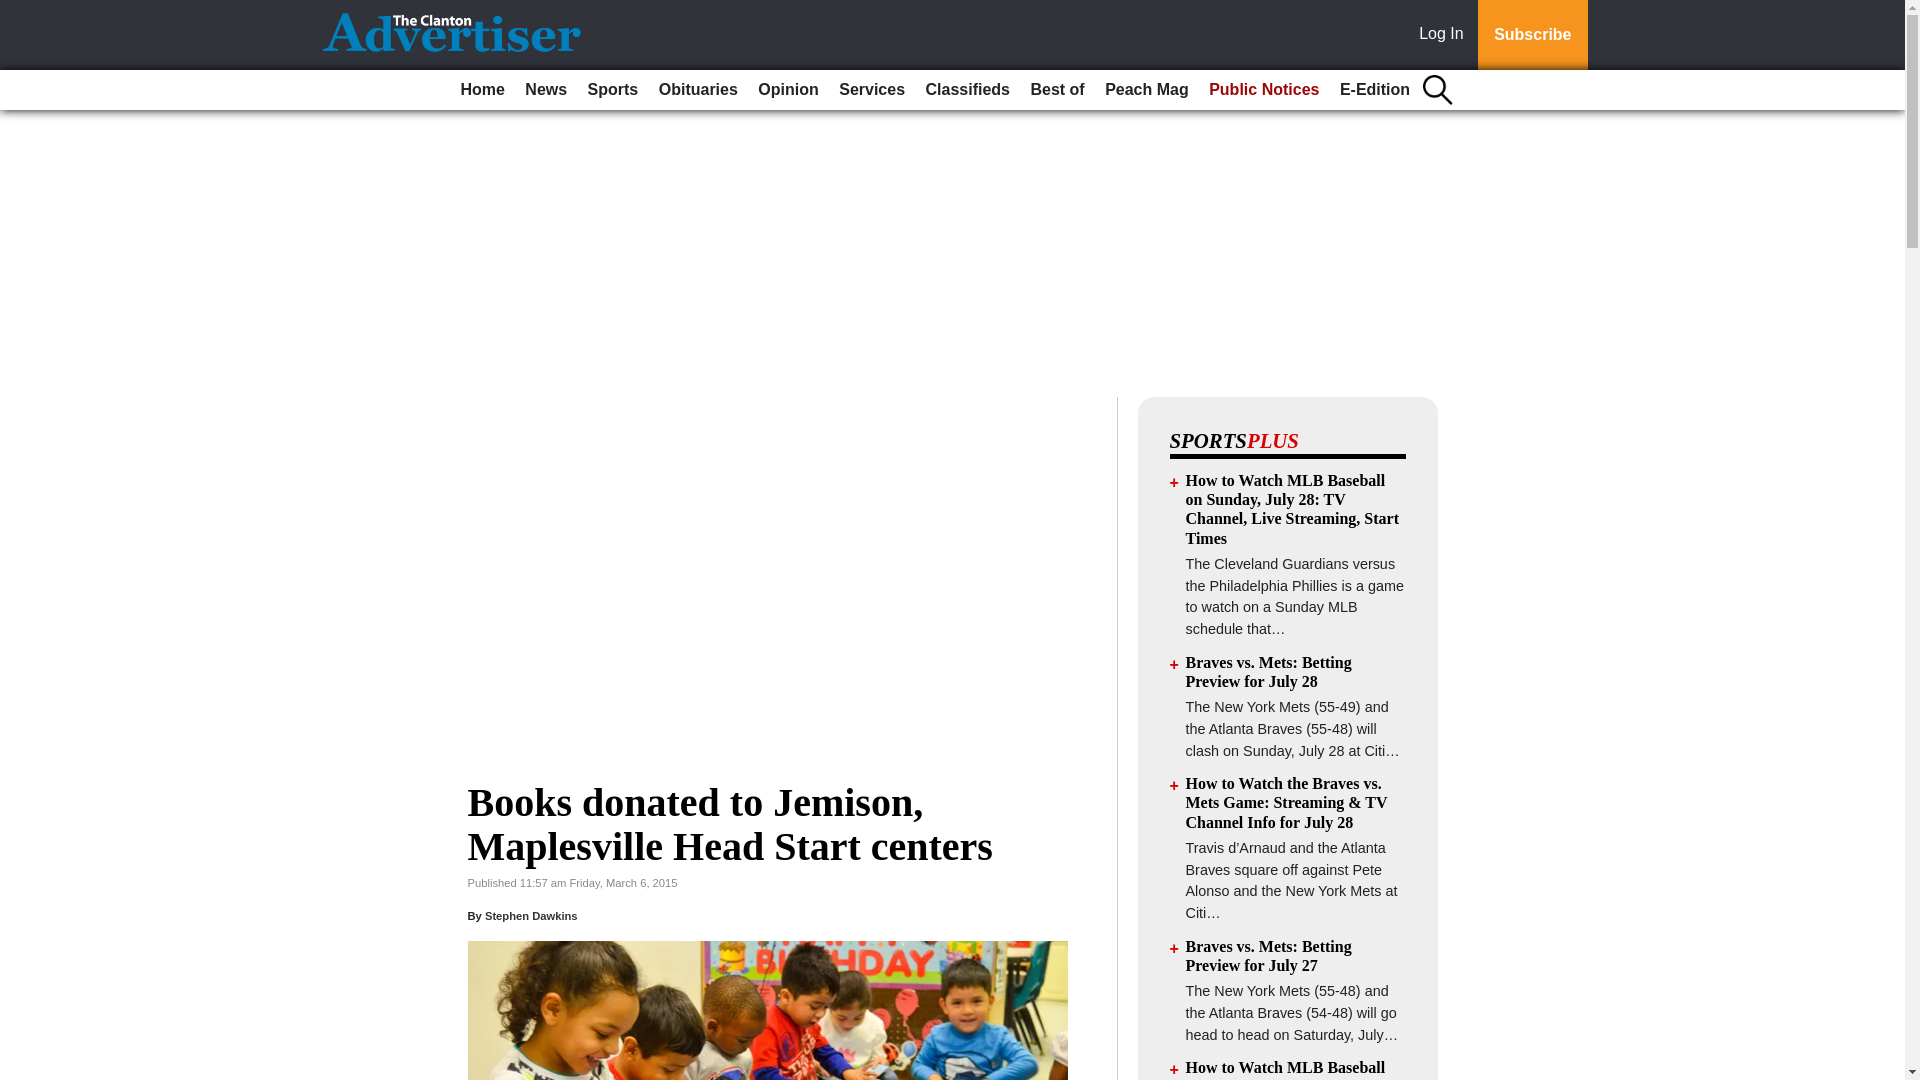  What do you see at coordinates (788, 90) in the screenshot?
I see `Opinion` at bounding box center [788, 90].